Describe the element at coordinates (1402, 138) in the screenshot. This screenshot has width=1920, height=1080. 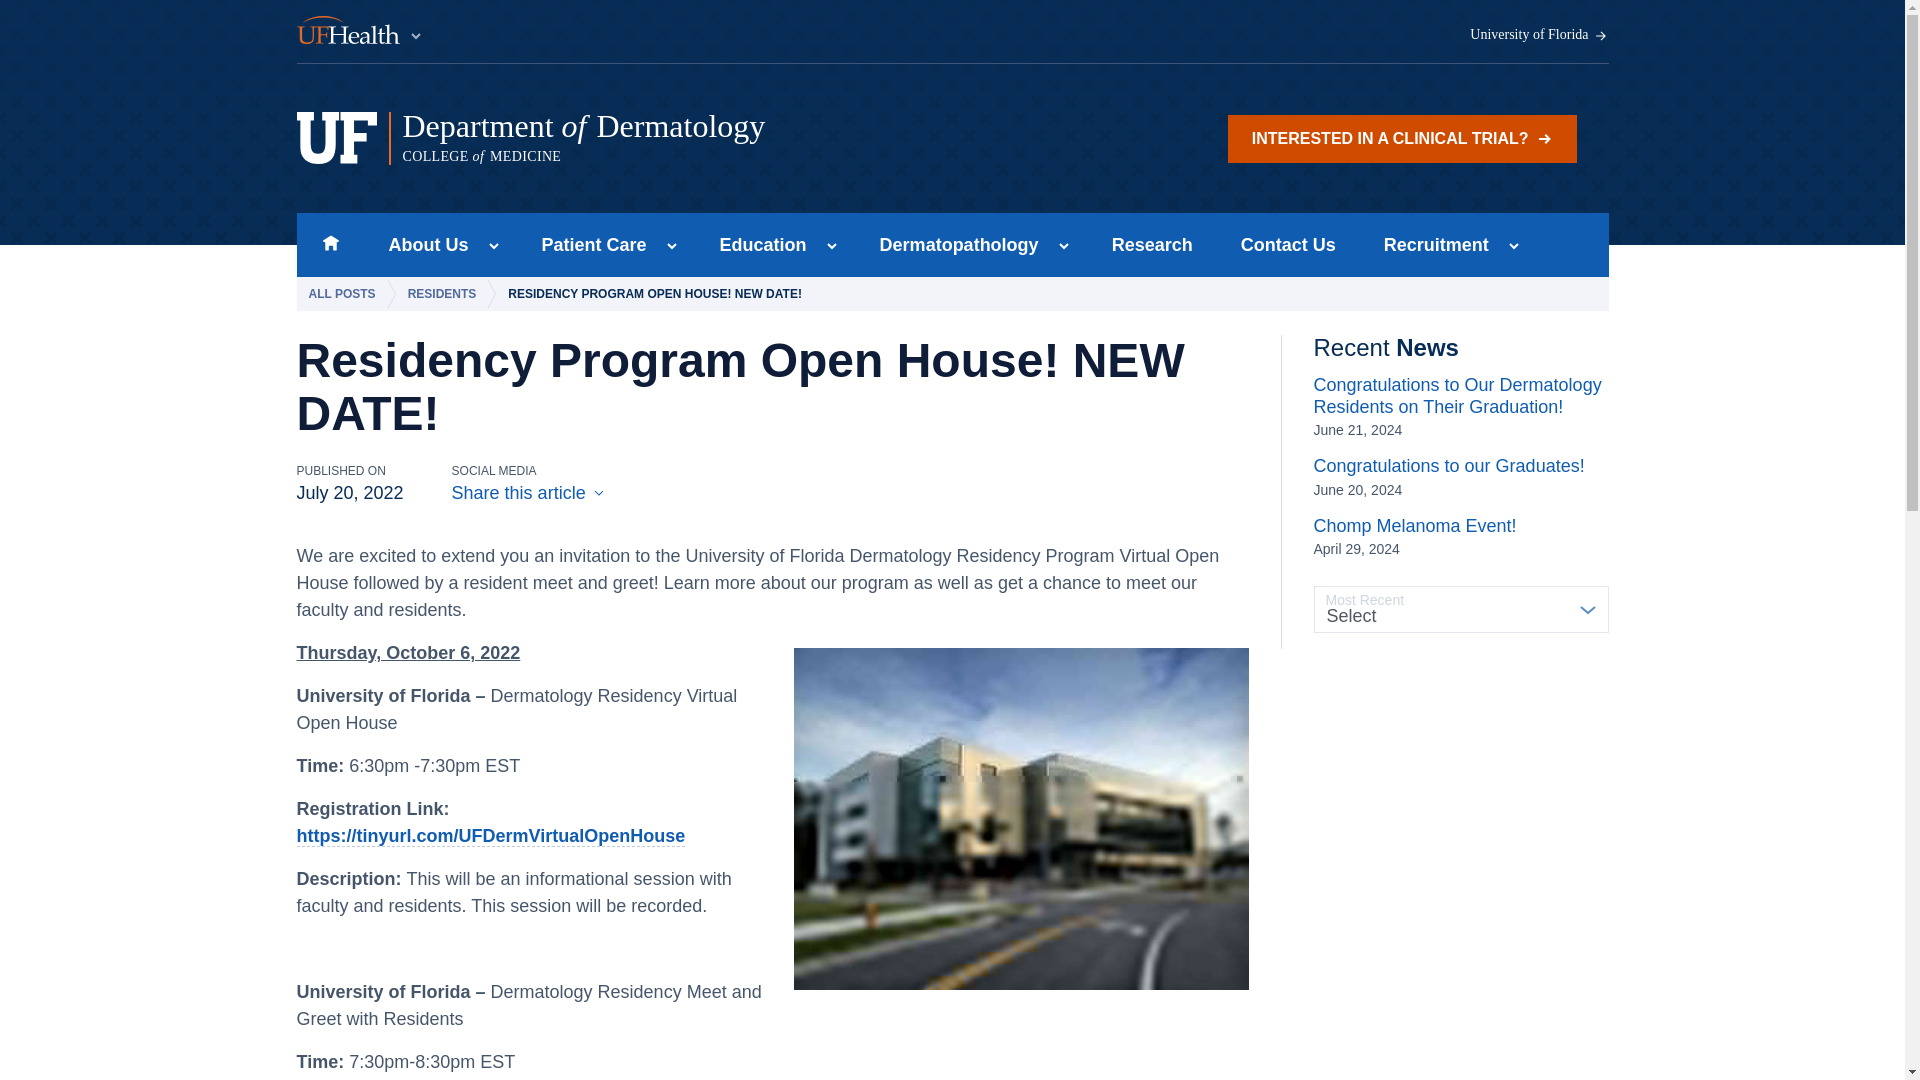
I see `Page 1` at that location.